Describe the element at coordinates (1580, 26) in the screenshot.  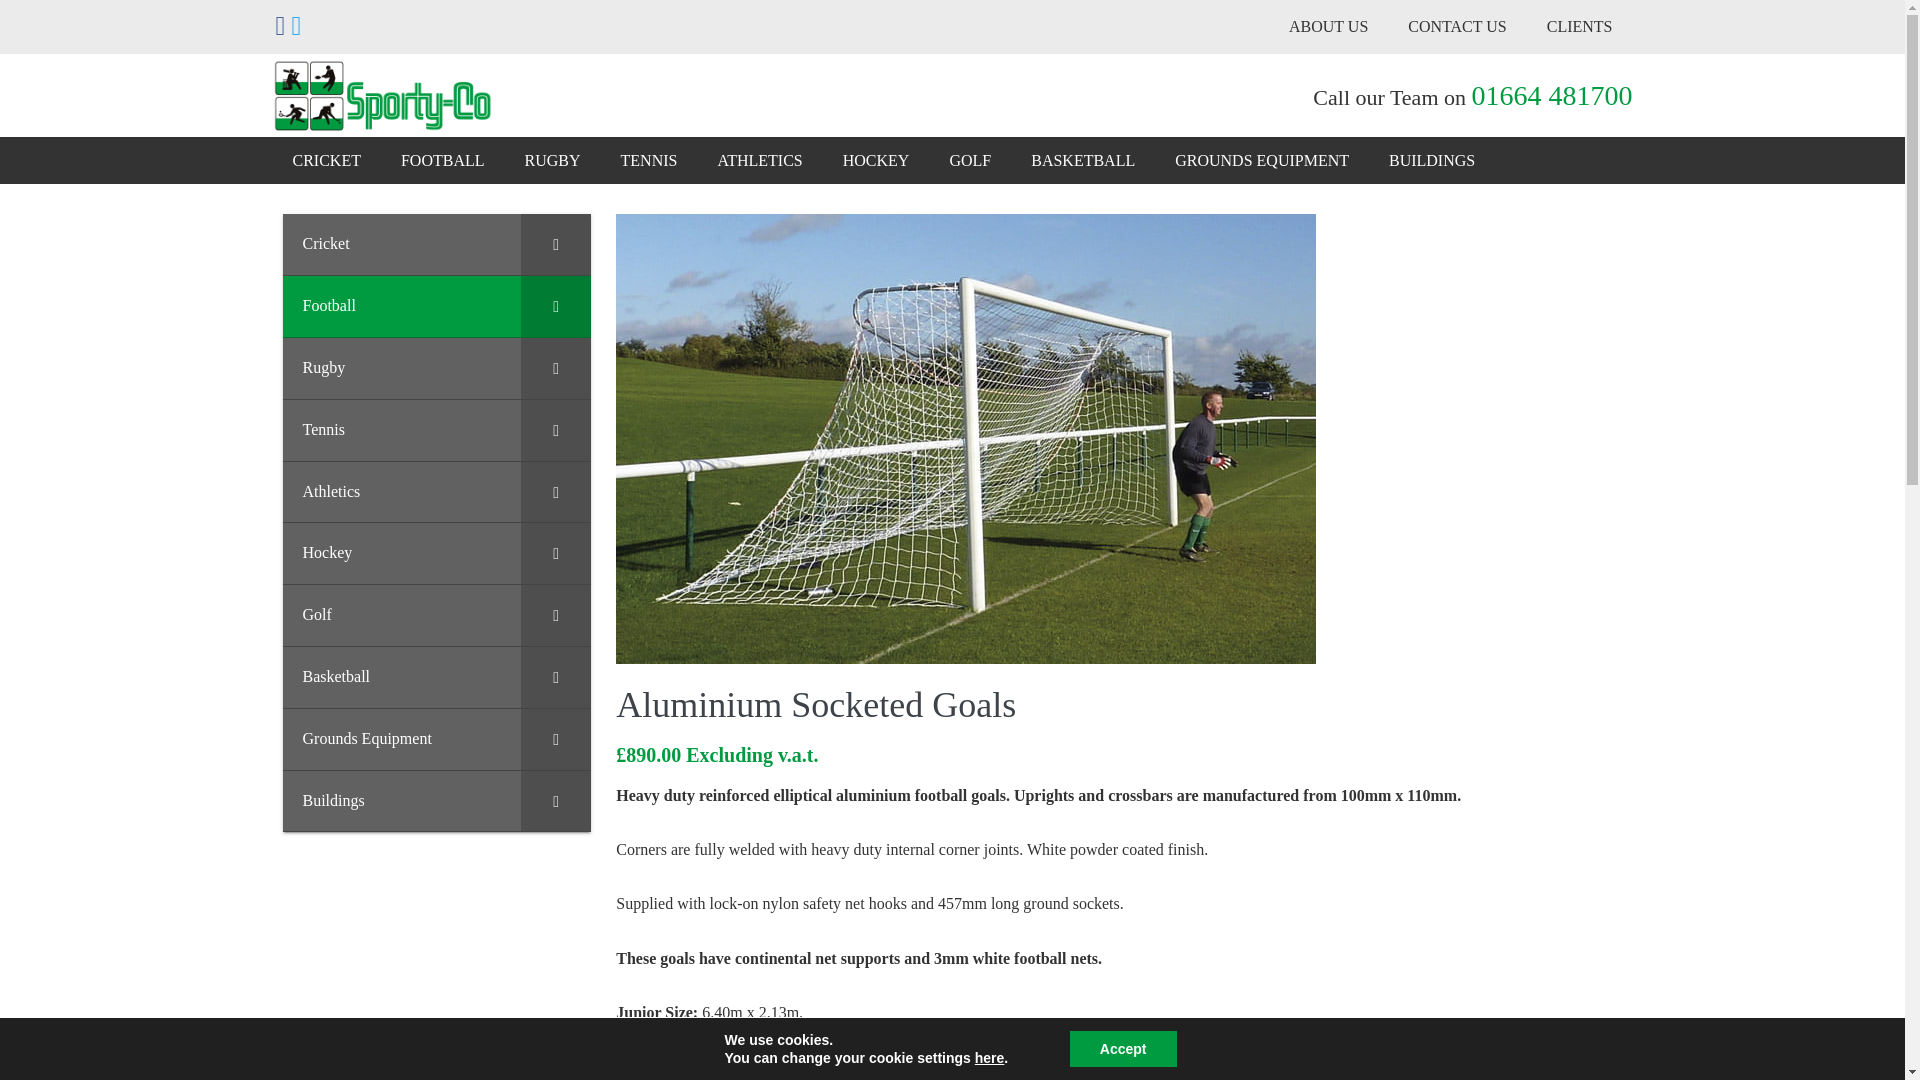
I see `CLIENTS` at that location.